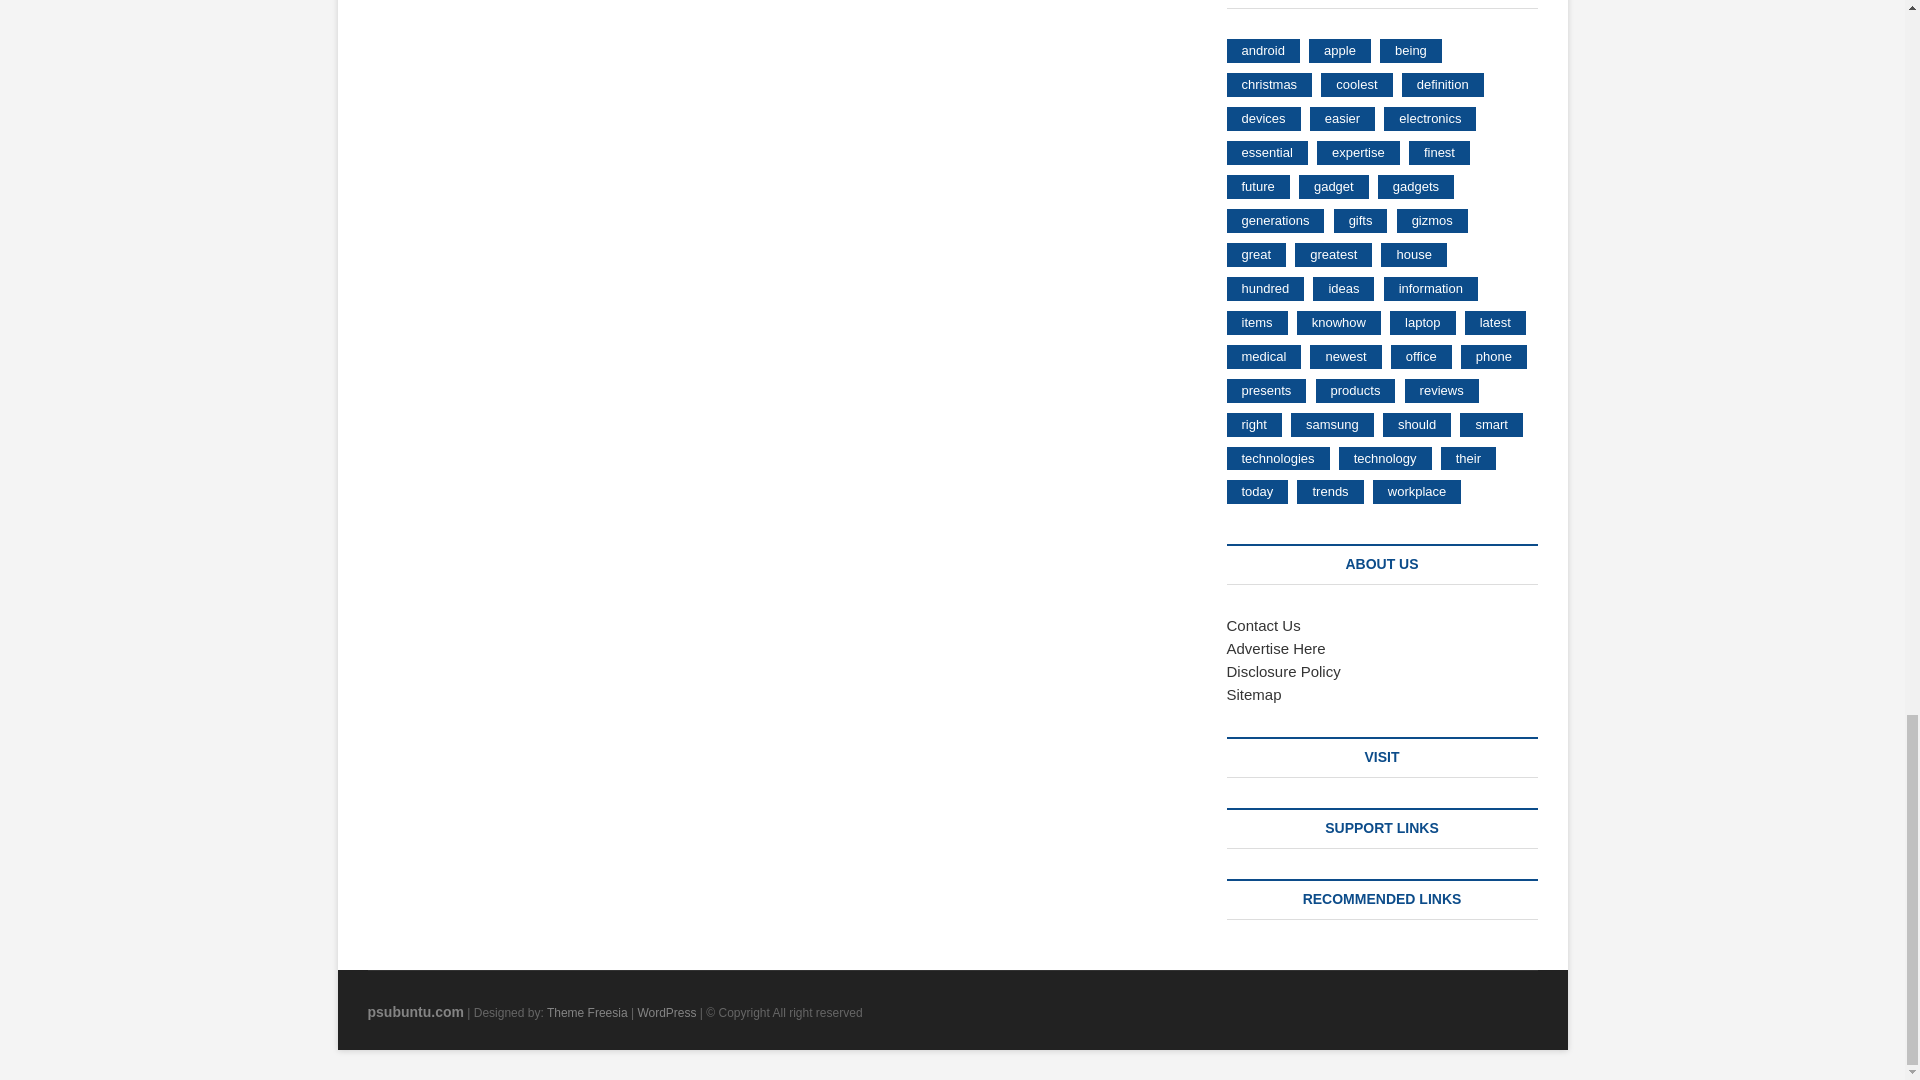  I want to click on Theme Freesia, so click(587, 1012).